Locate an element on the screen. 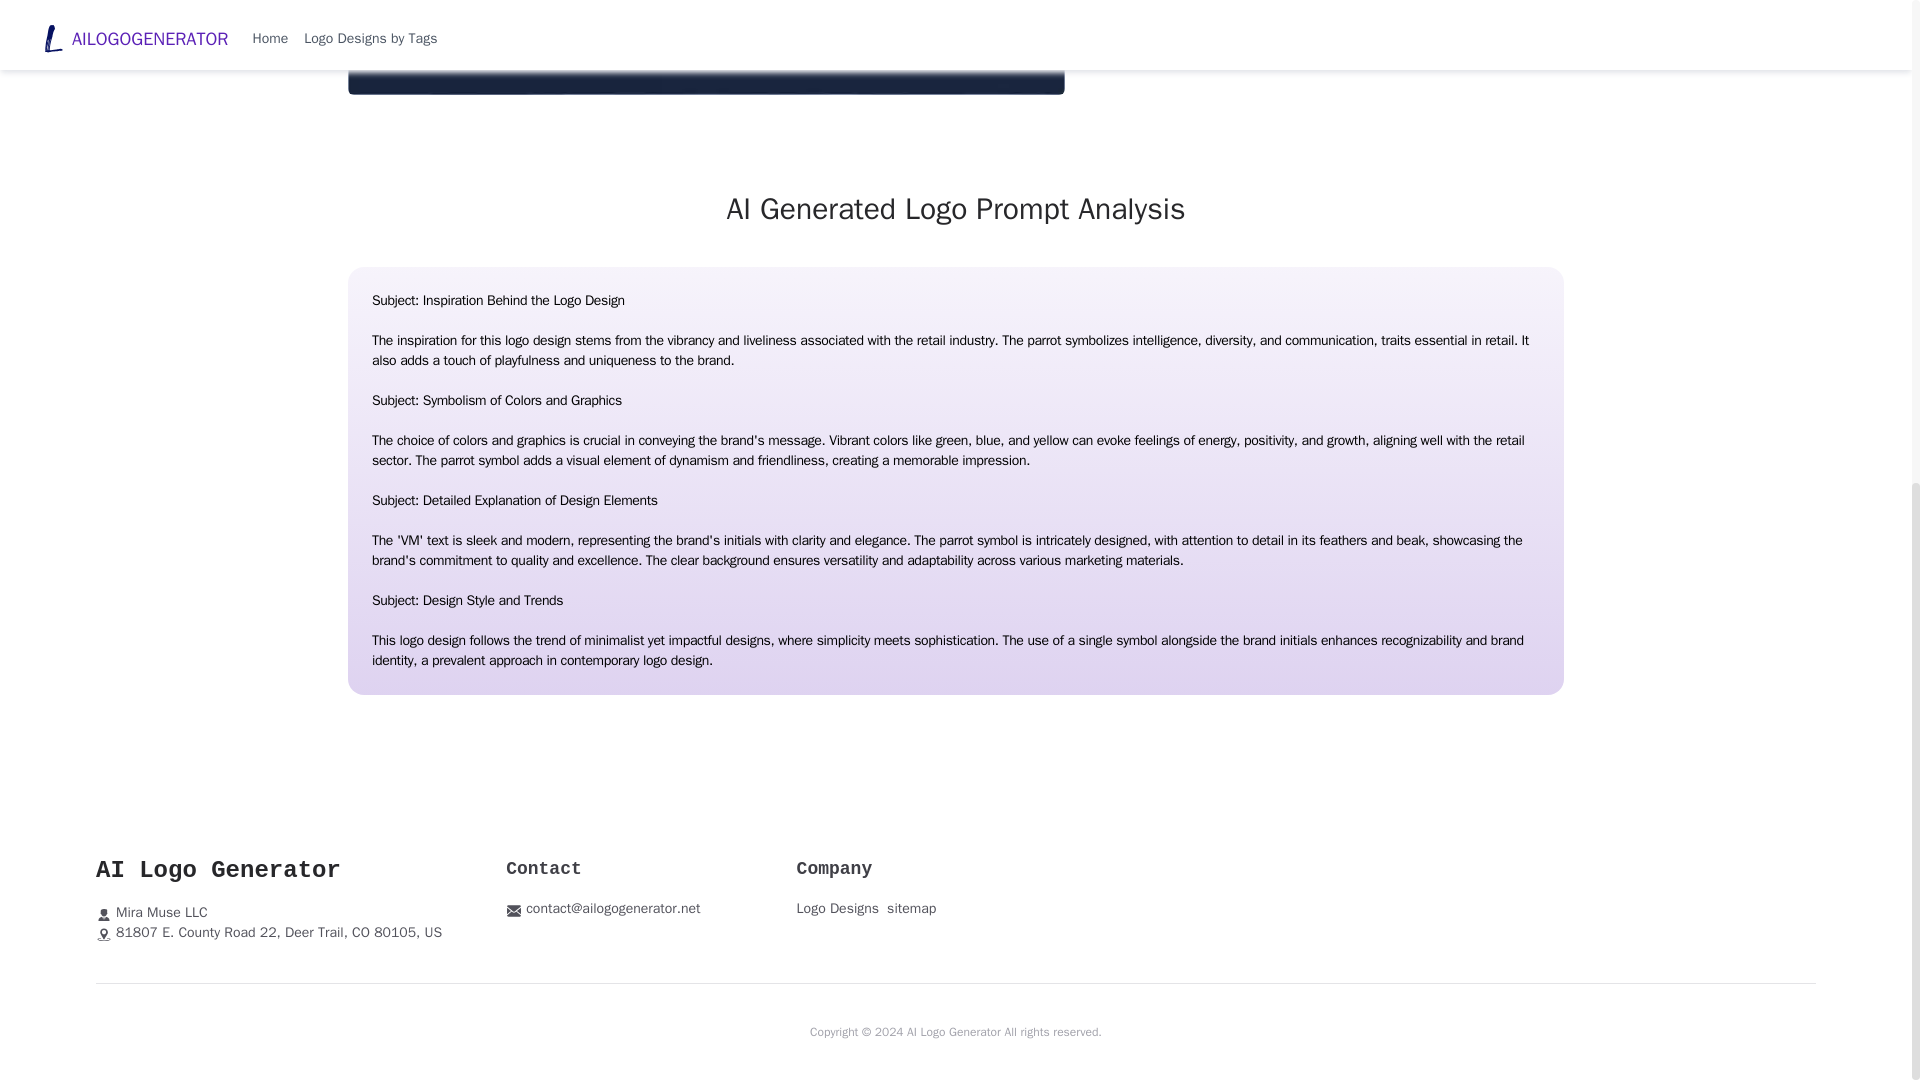  Logo Designs is located at coordinates (838, 908).